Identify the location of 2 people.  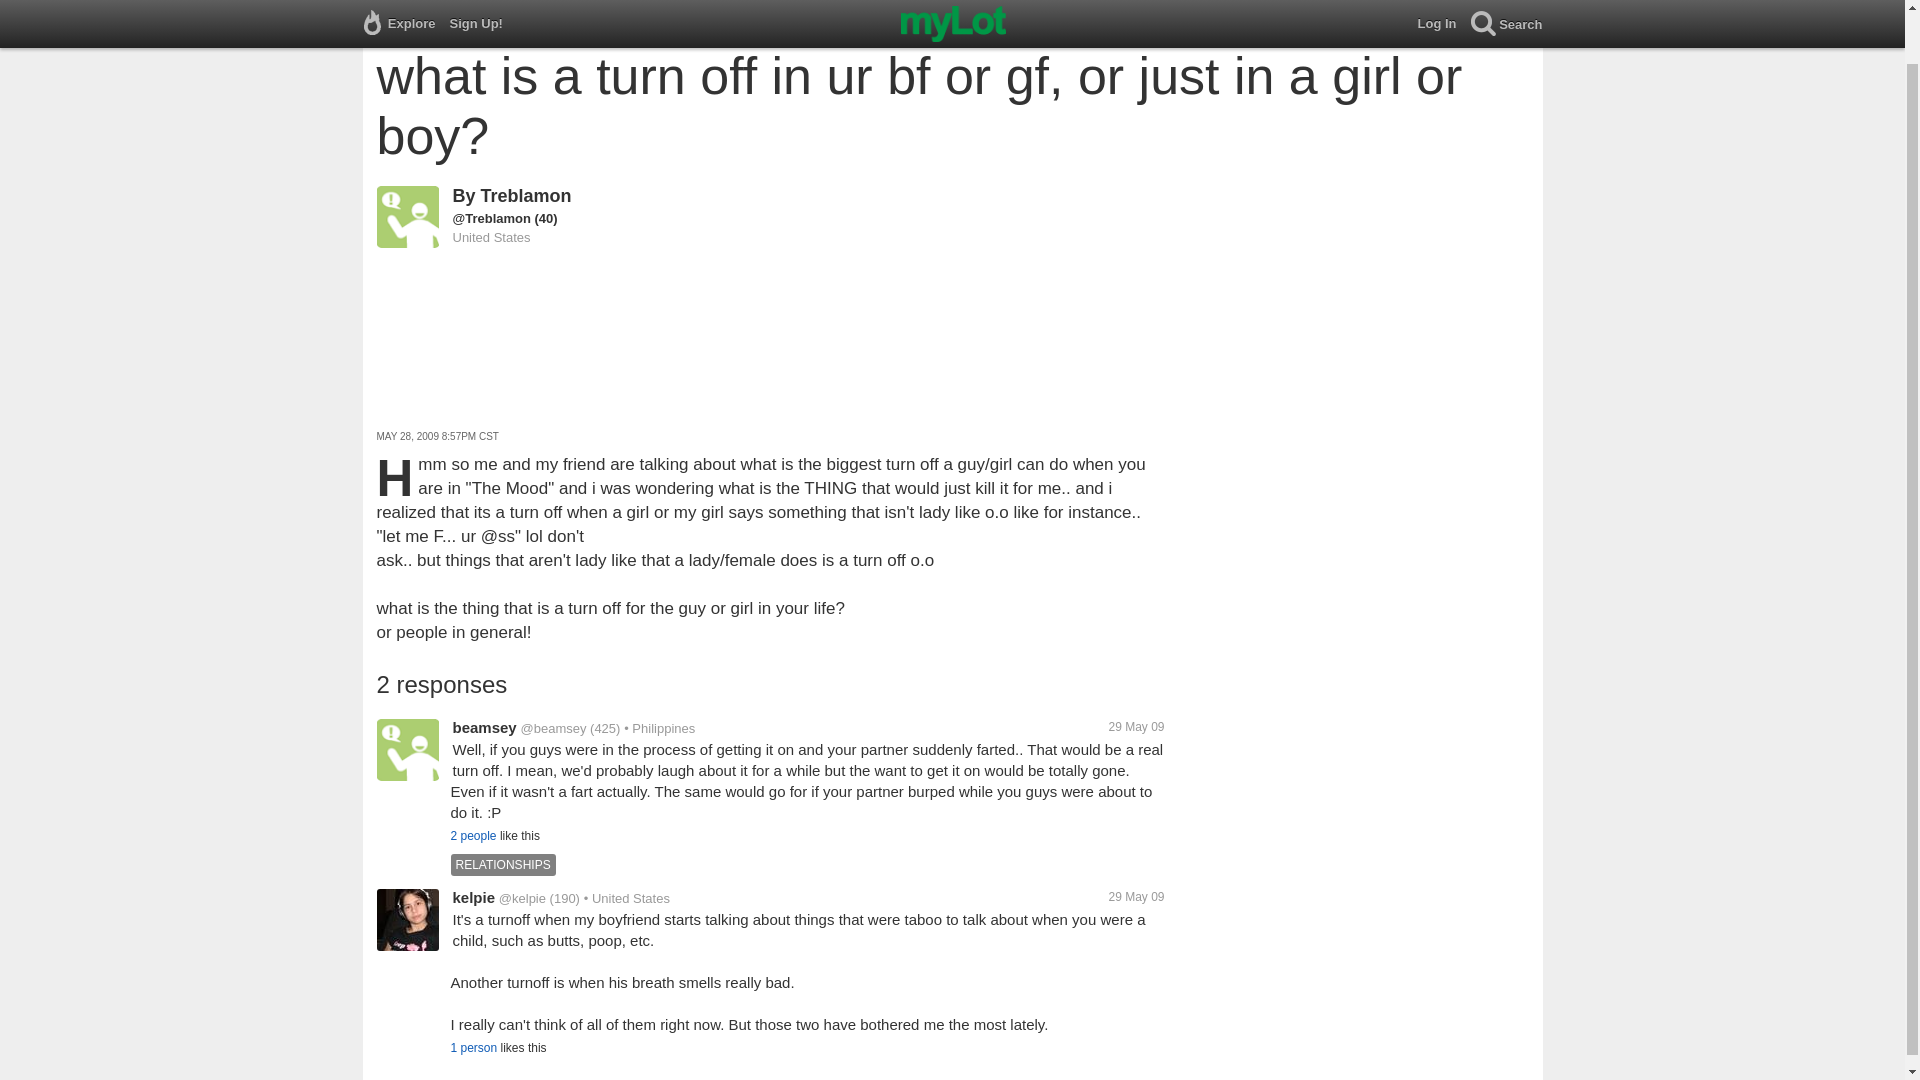
(472, 836).